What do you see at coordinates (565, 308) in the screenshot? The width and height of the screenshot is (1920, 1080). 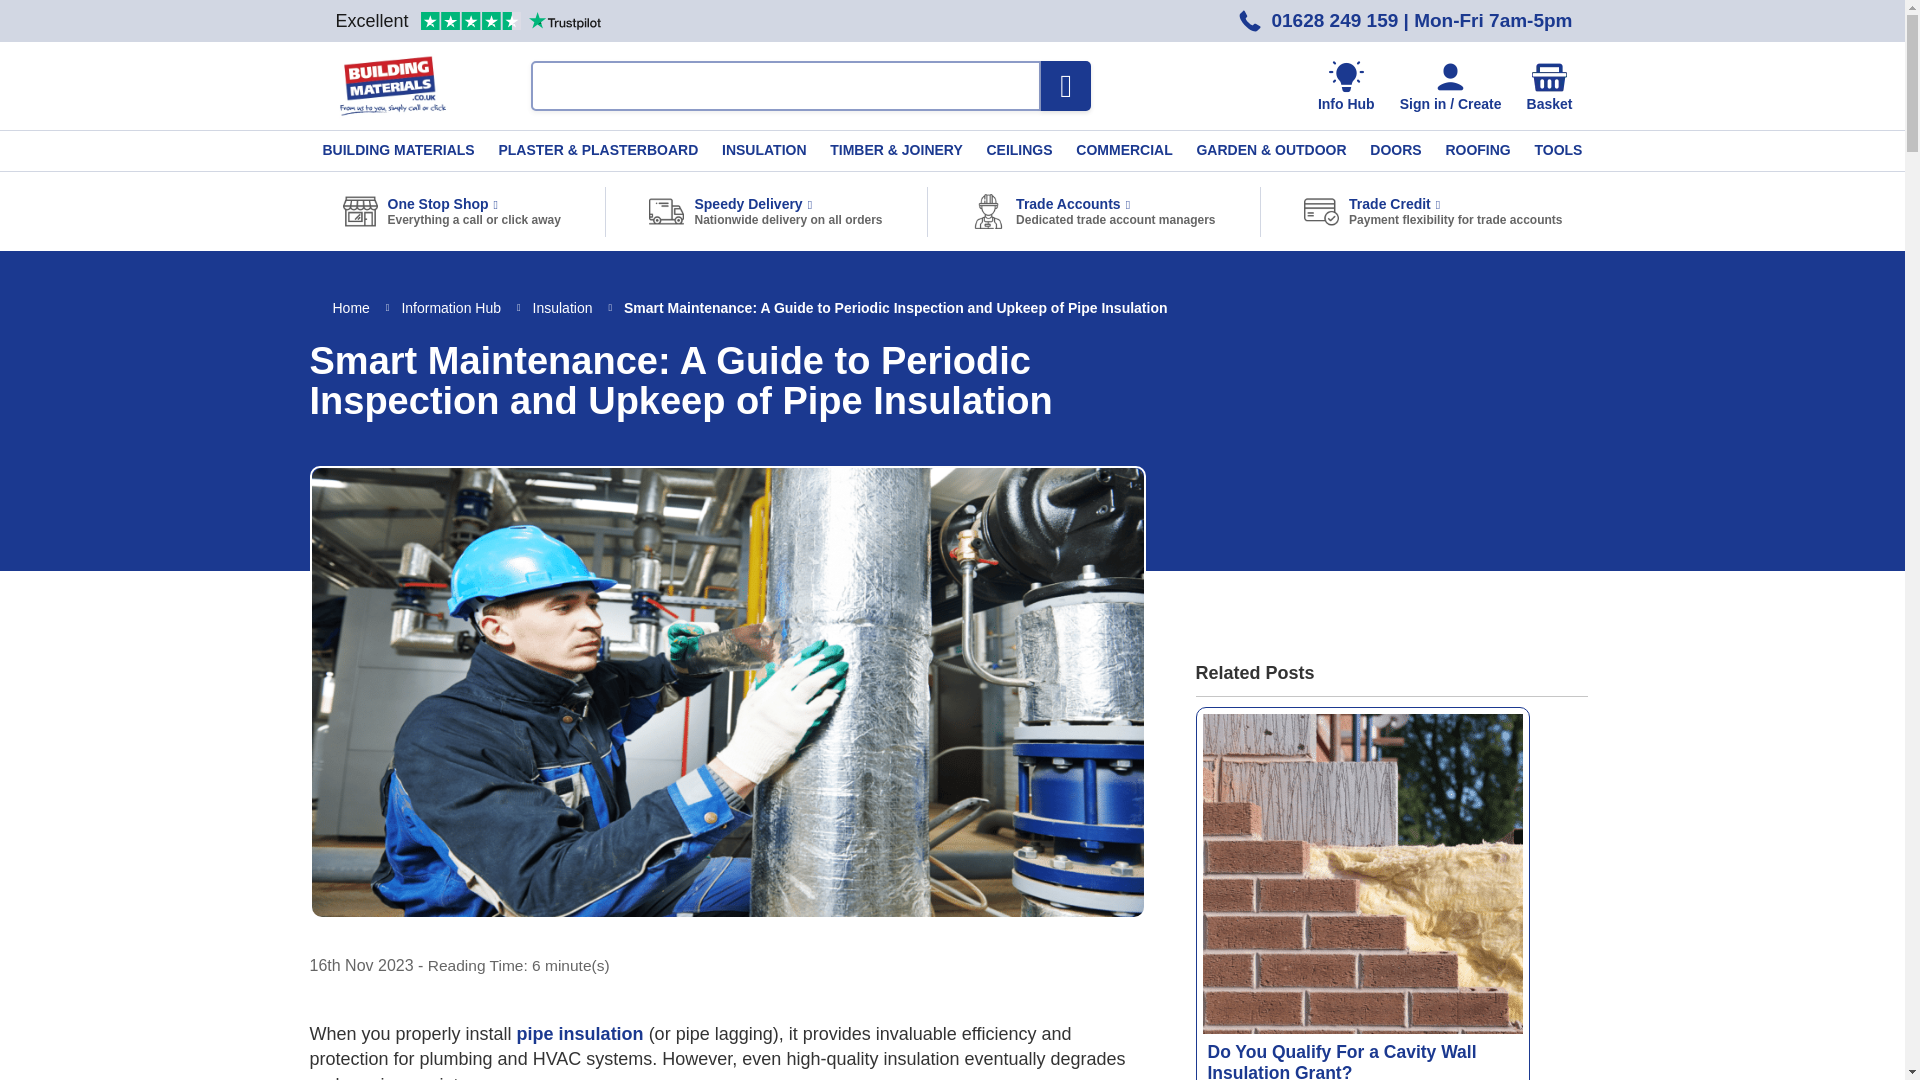 I see `Insulation` at bounding box center [565, 308].